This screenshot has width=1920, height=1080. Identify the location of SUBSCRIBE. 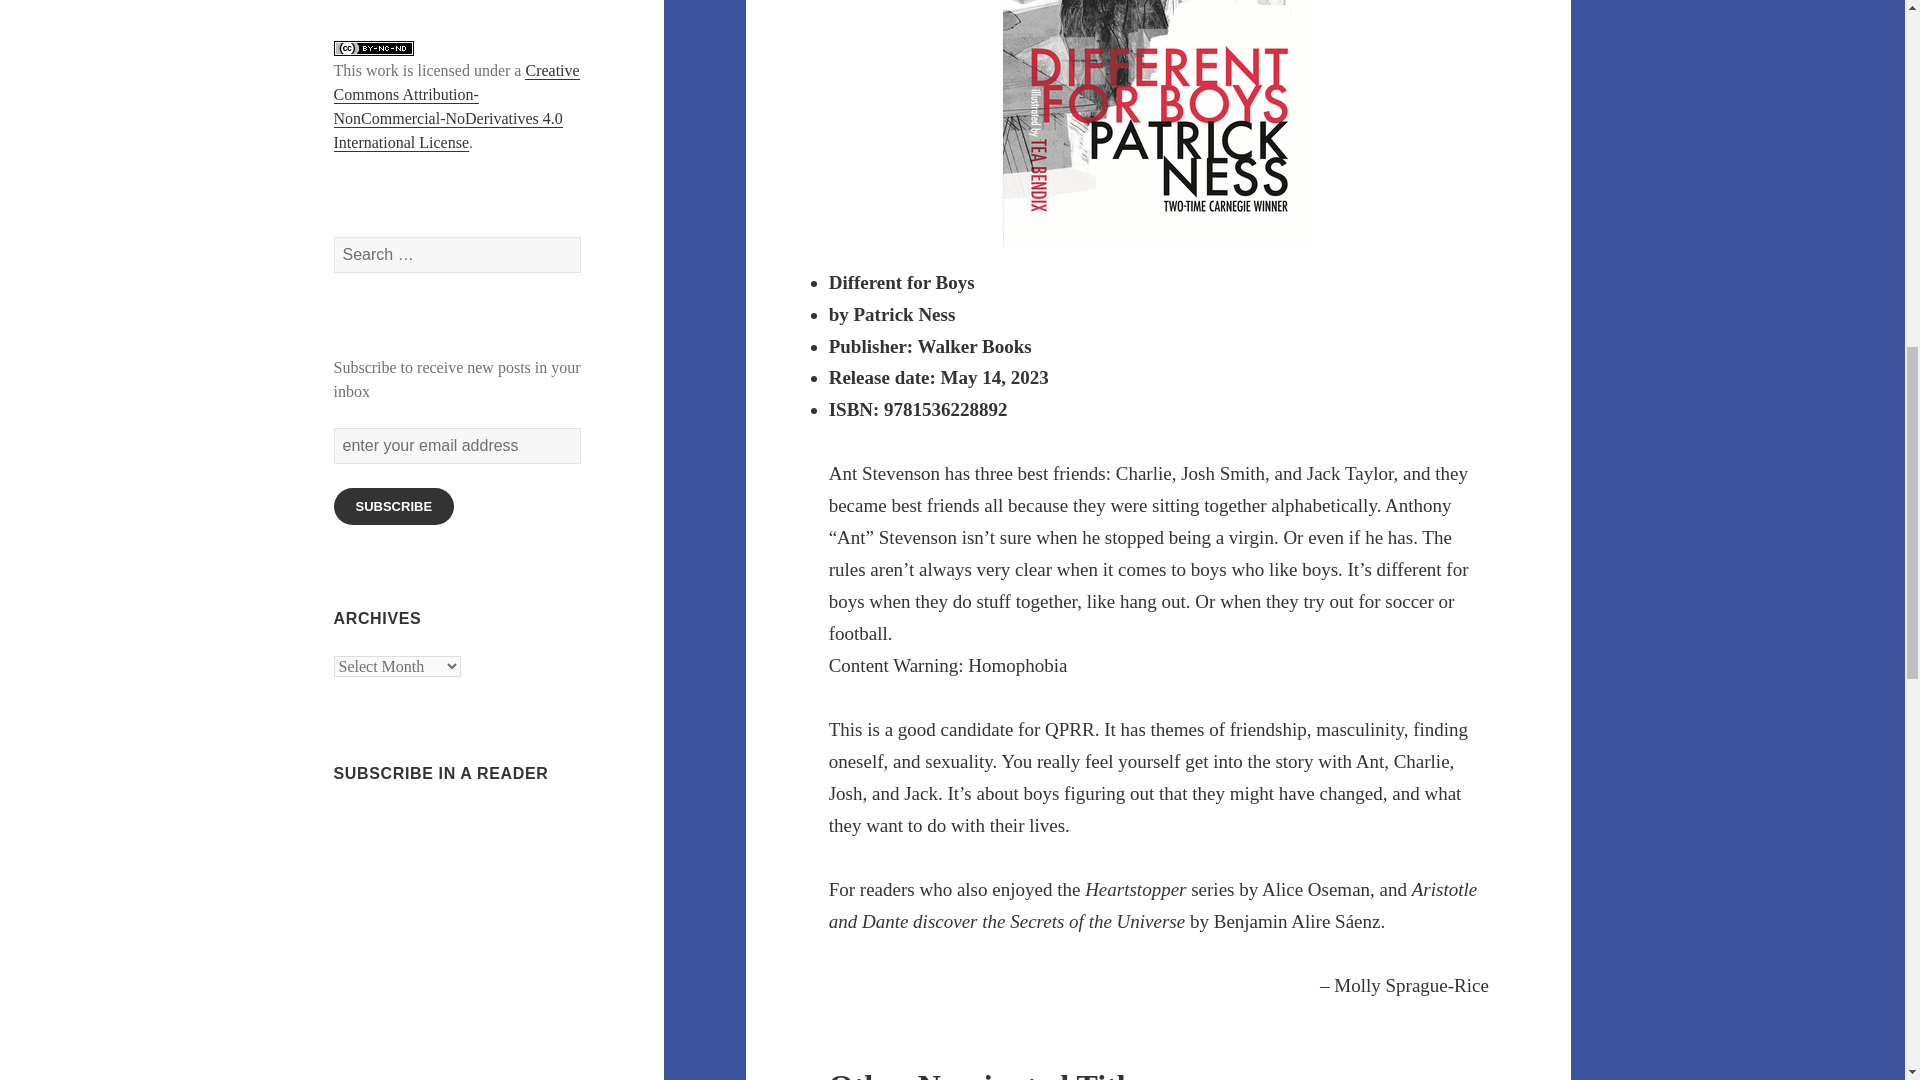
(394, 506).